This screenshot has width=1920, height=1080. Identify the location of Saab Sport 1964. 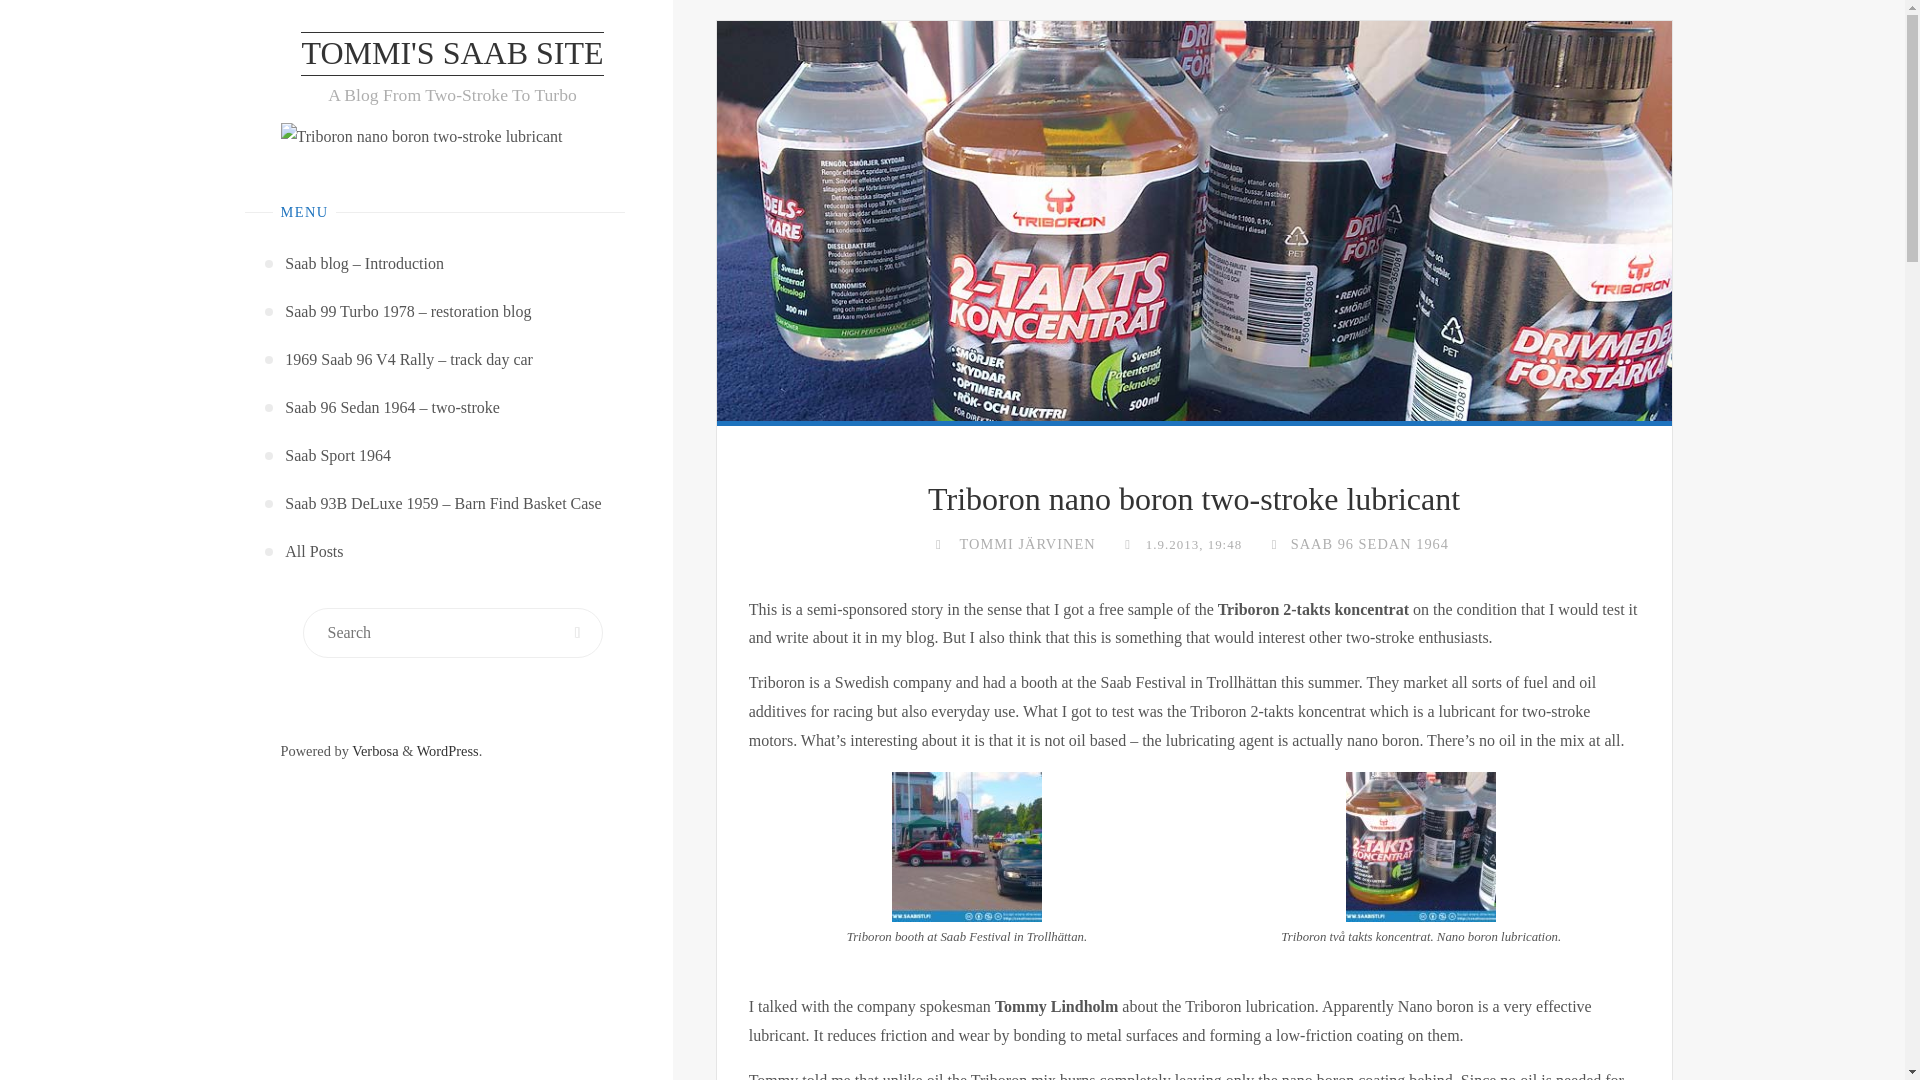
(338, 456).